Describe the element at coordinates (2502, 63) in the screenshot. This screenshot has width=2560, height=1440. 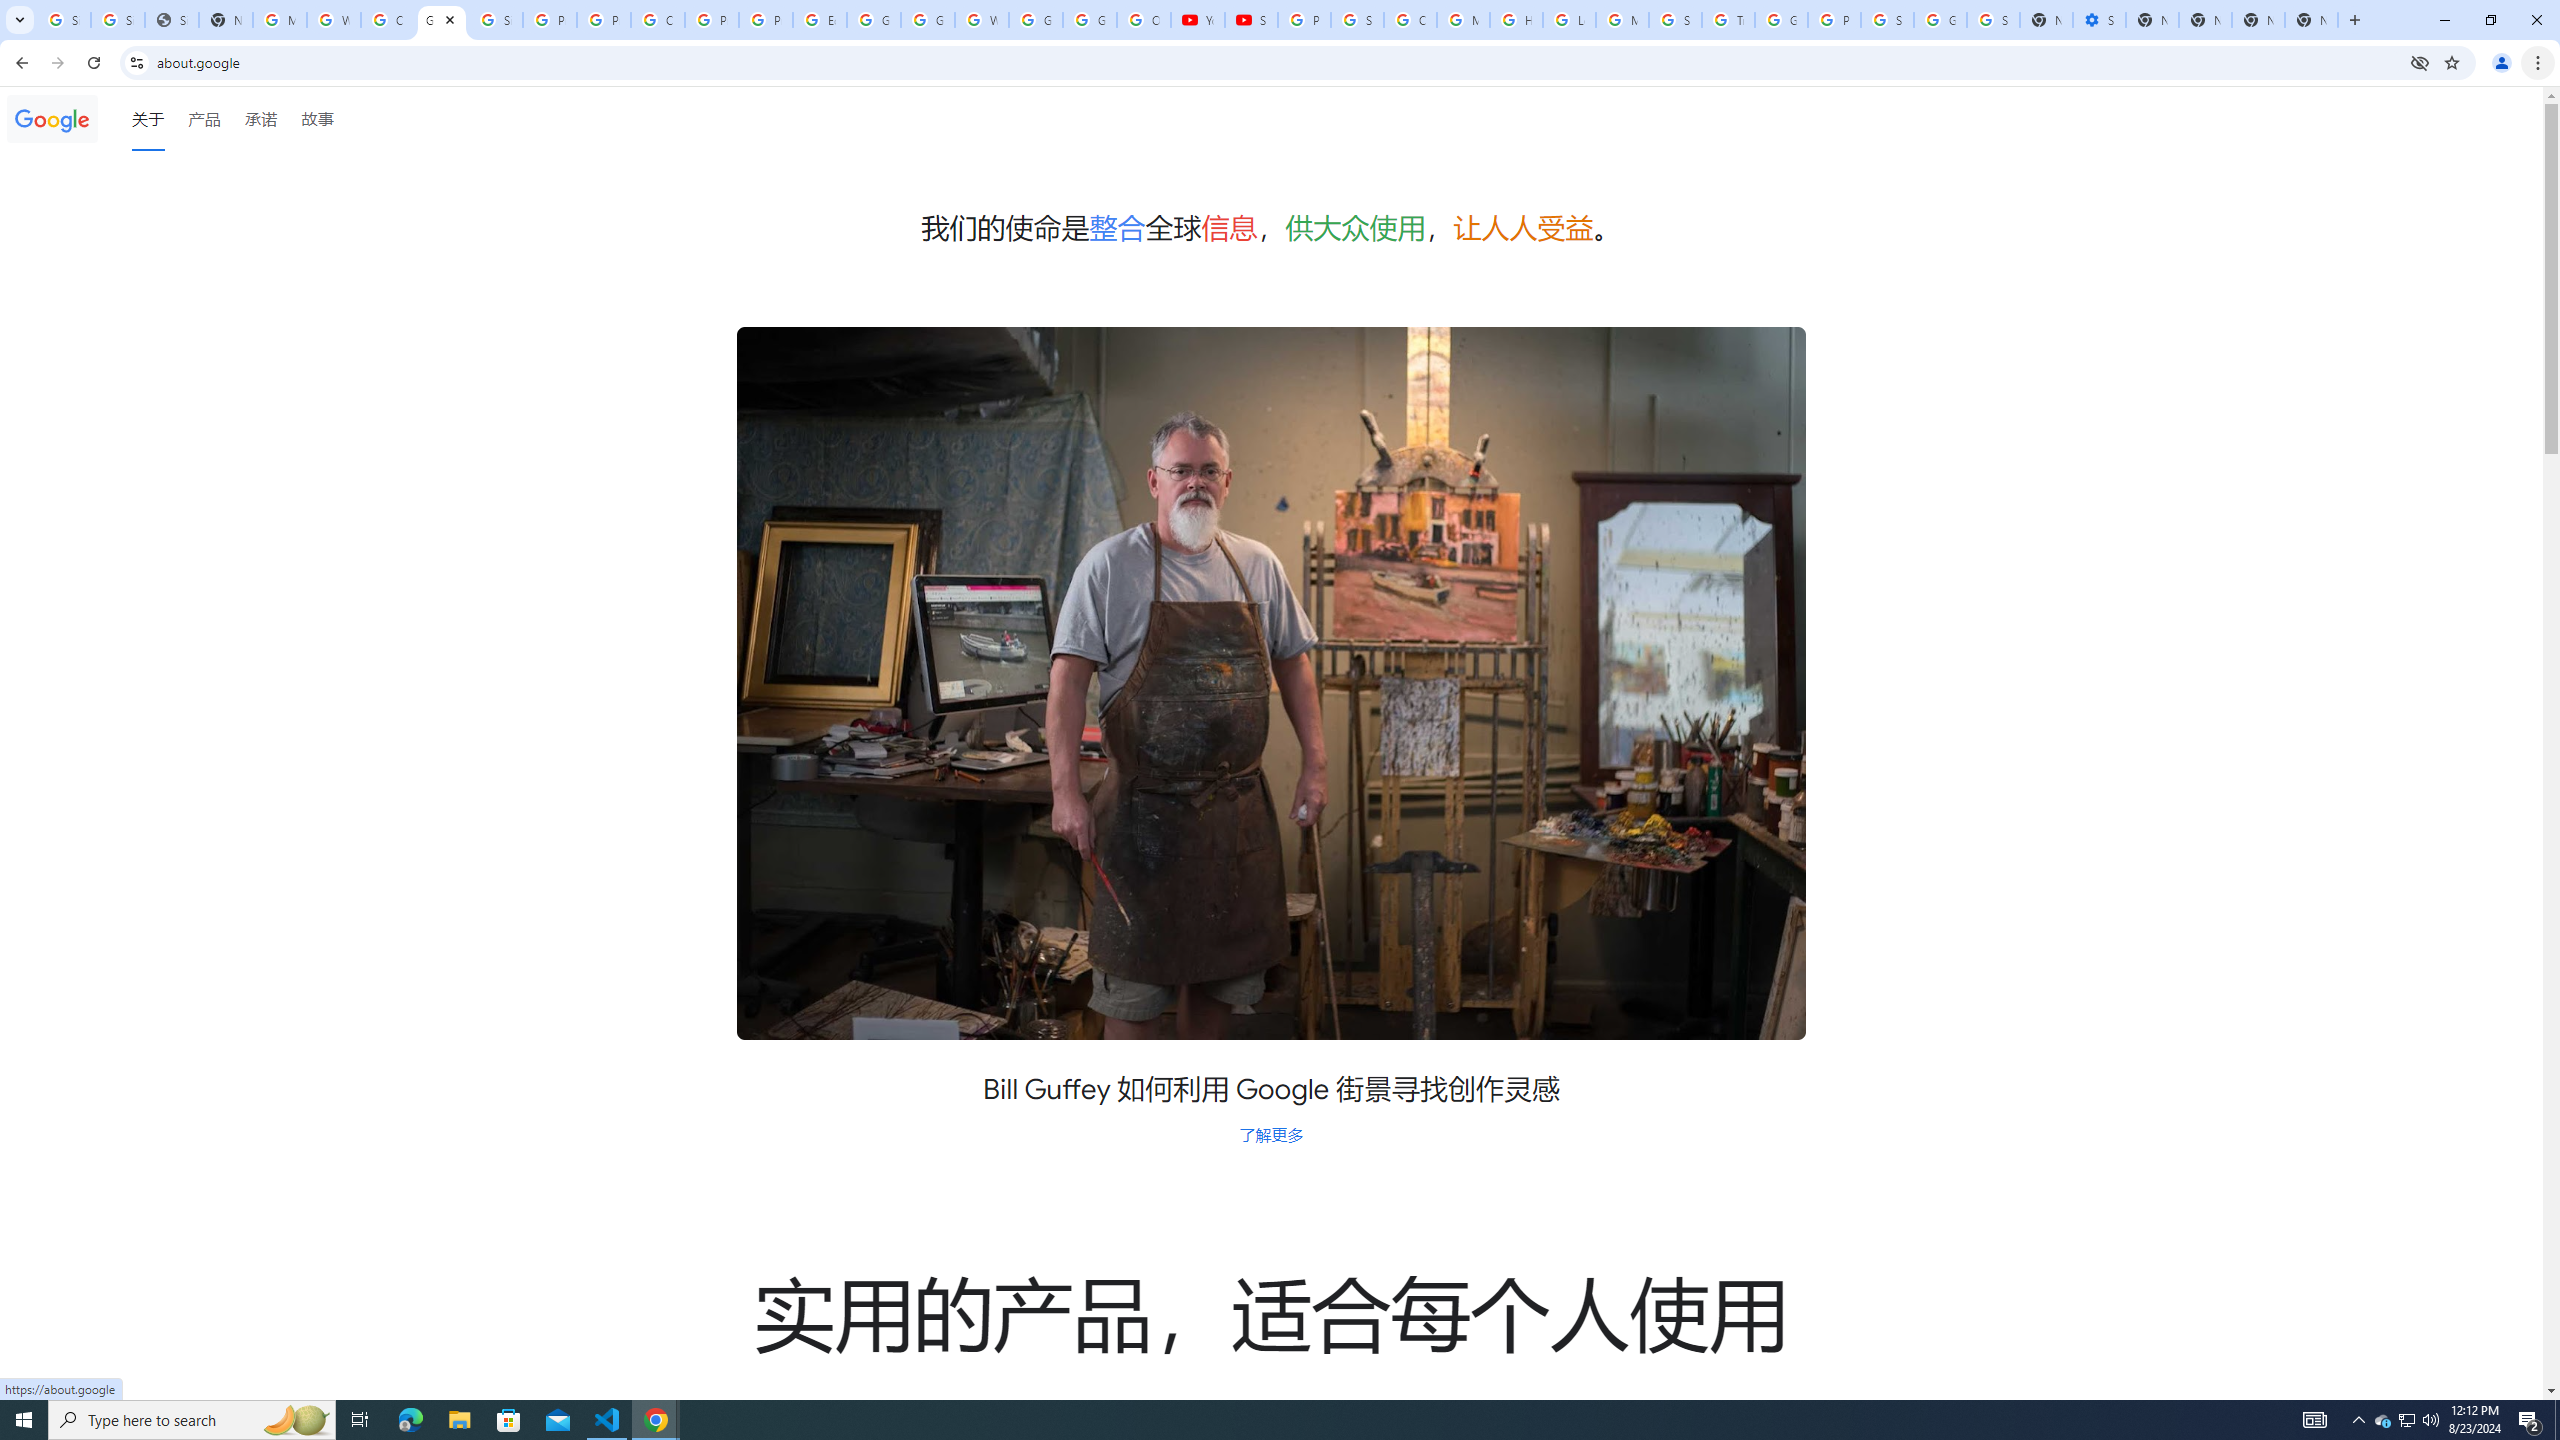
I see `You` at that location.